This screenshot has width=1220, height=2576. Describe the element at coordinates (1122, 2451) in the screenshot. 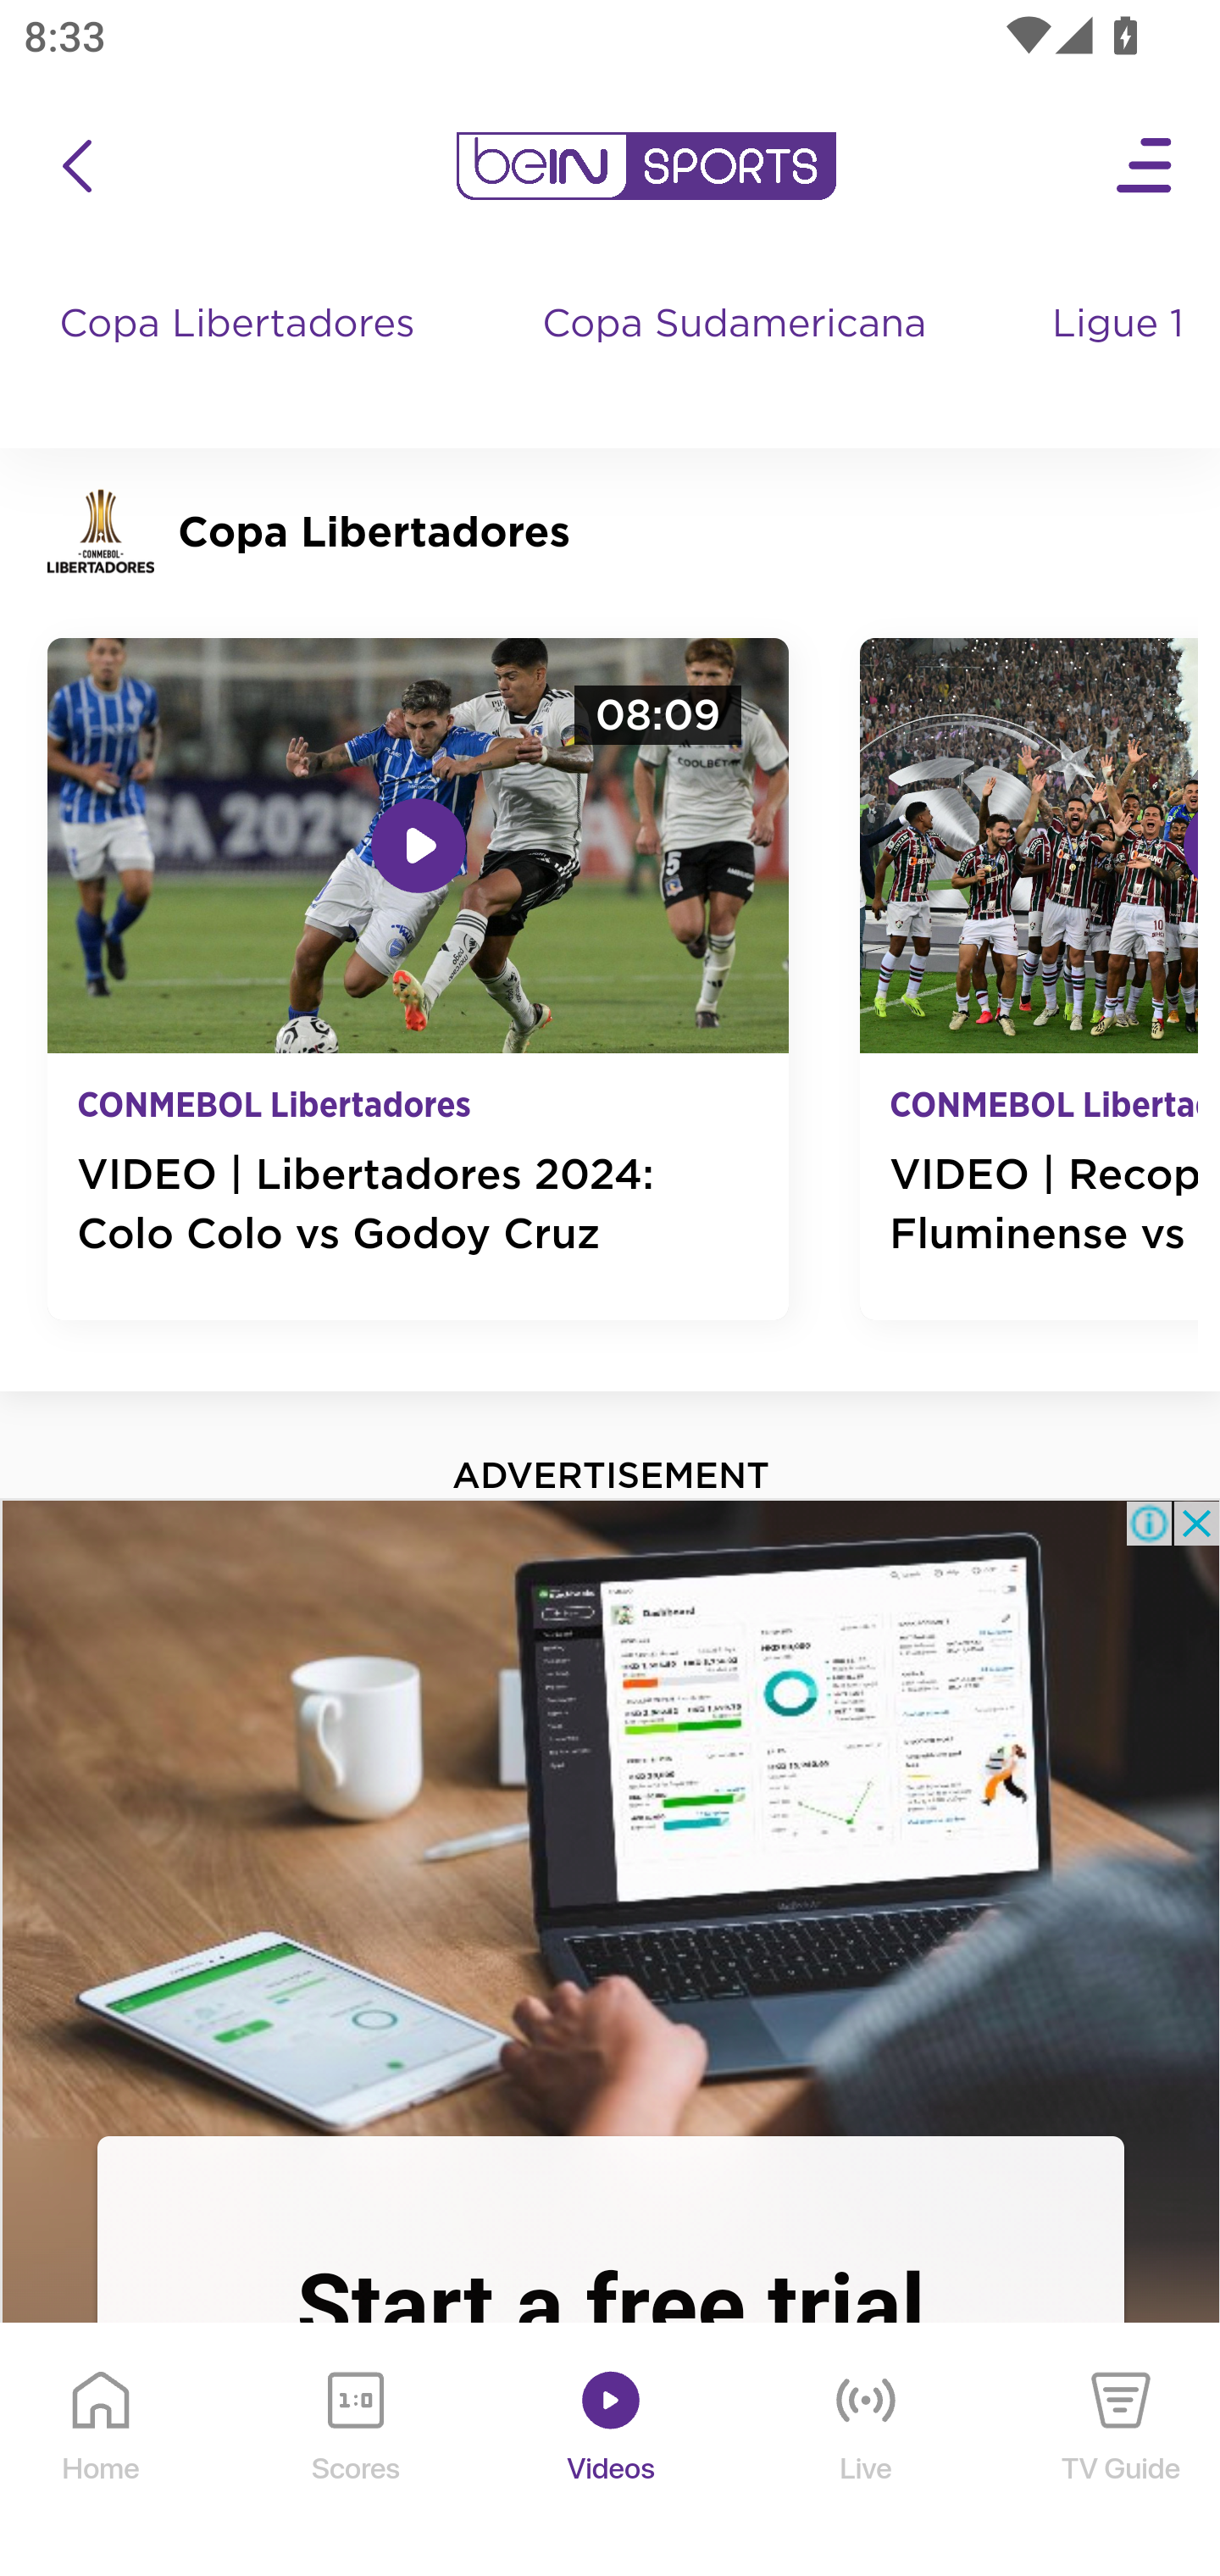

I see `TV Guide TV Guide Icon TV Guide` at that location.